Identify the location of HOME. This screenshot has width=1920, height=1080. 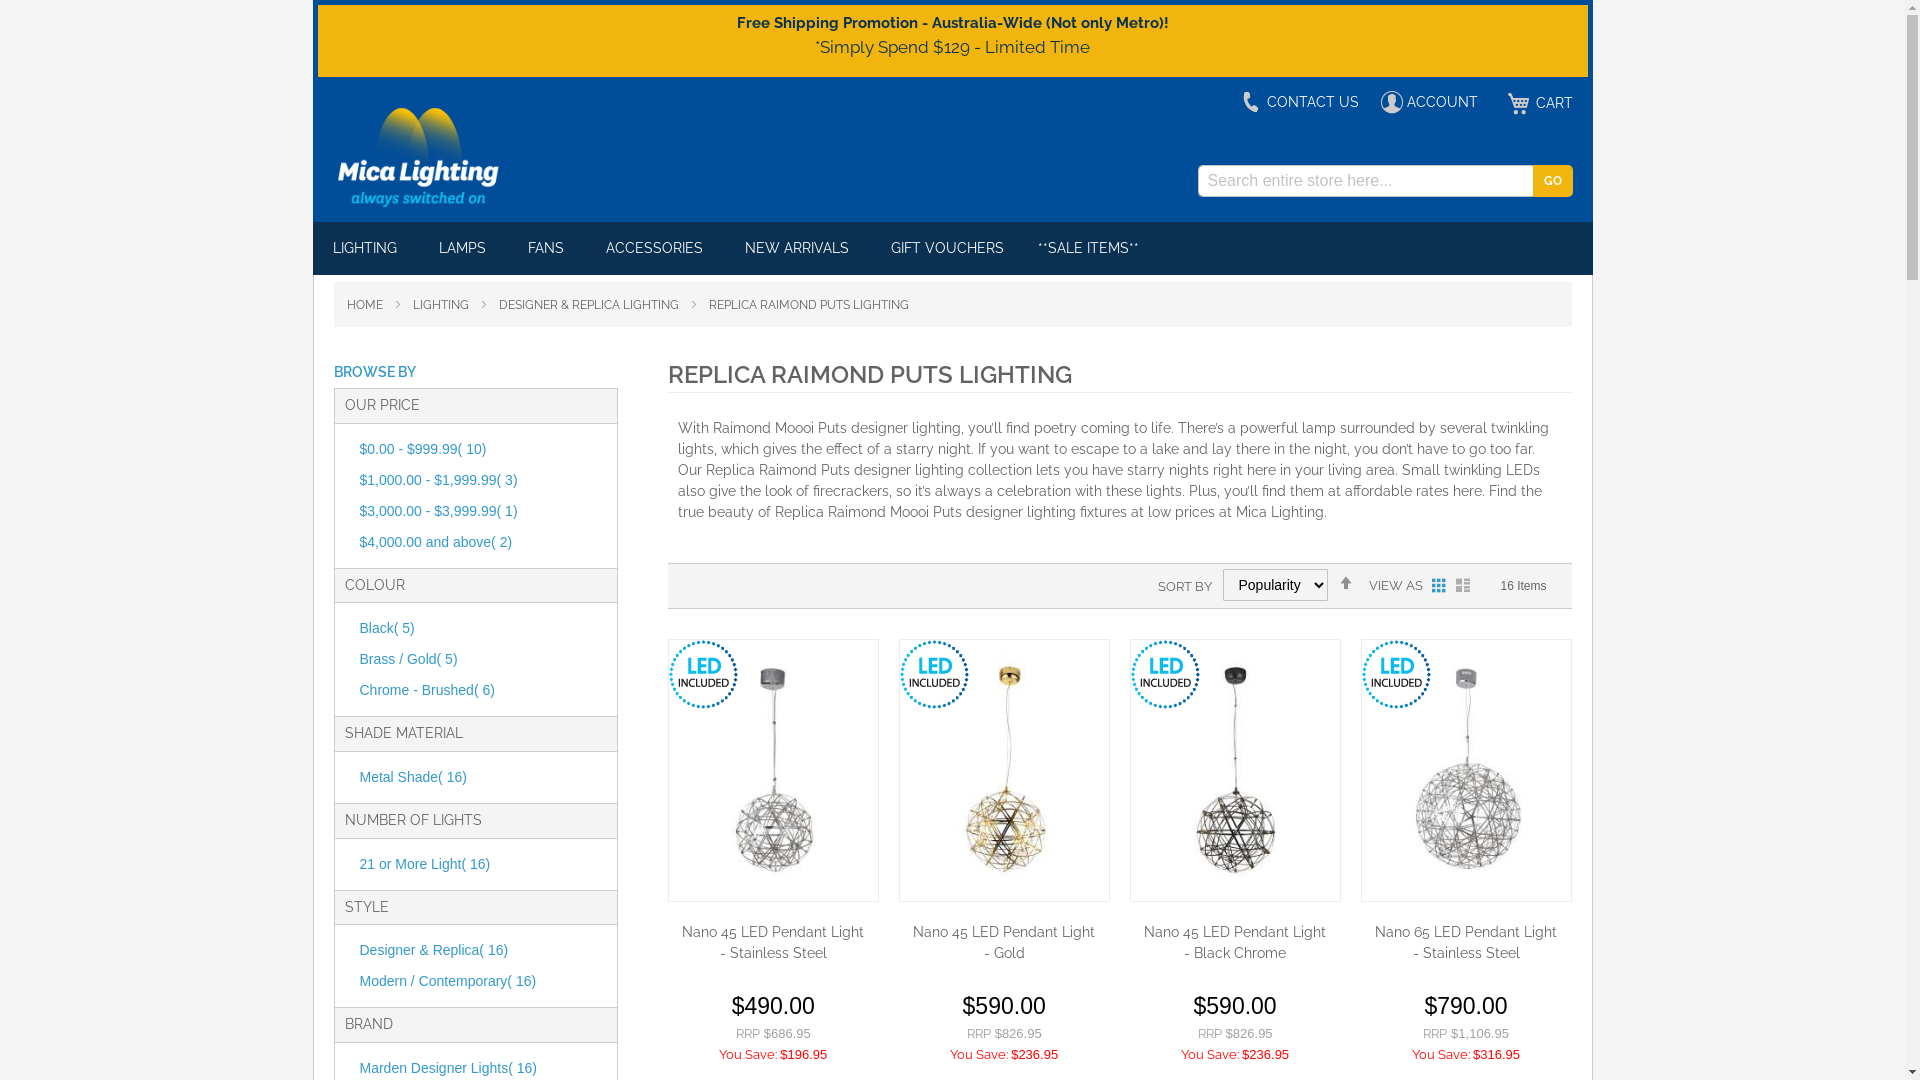
(366, 304).